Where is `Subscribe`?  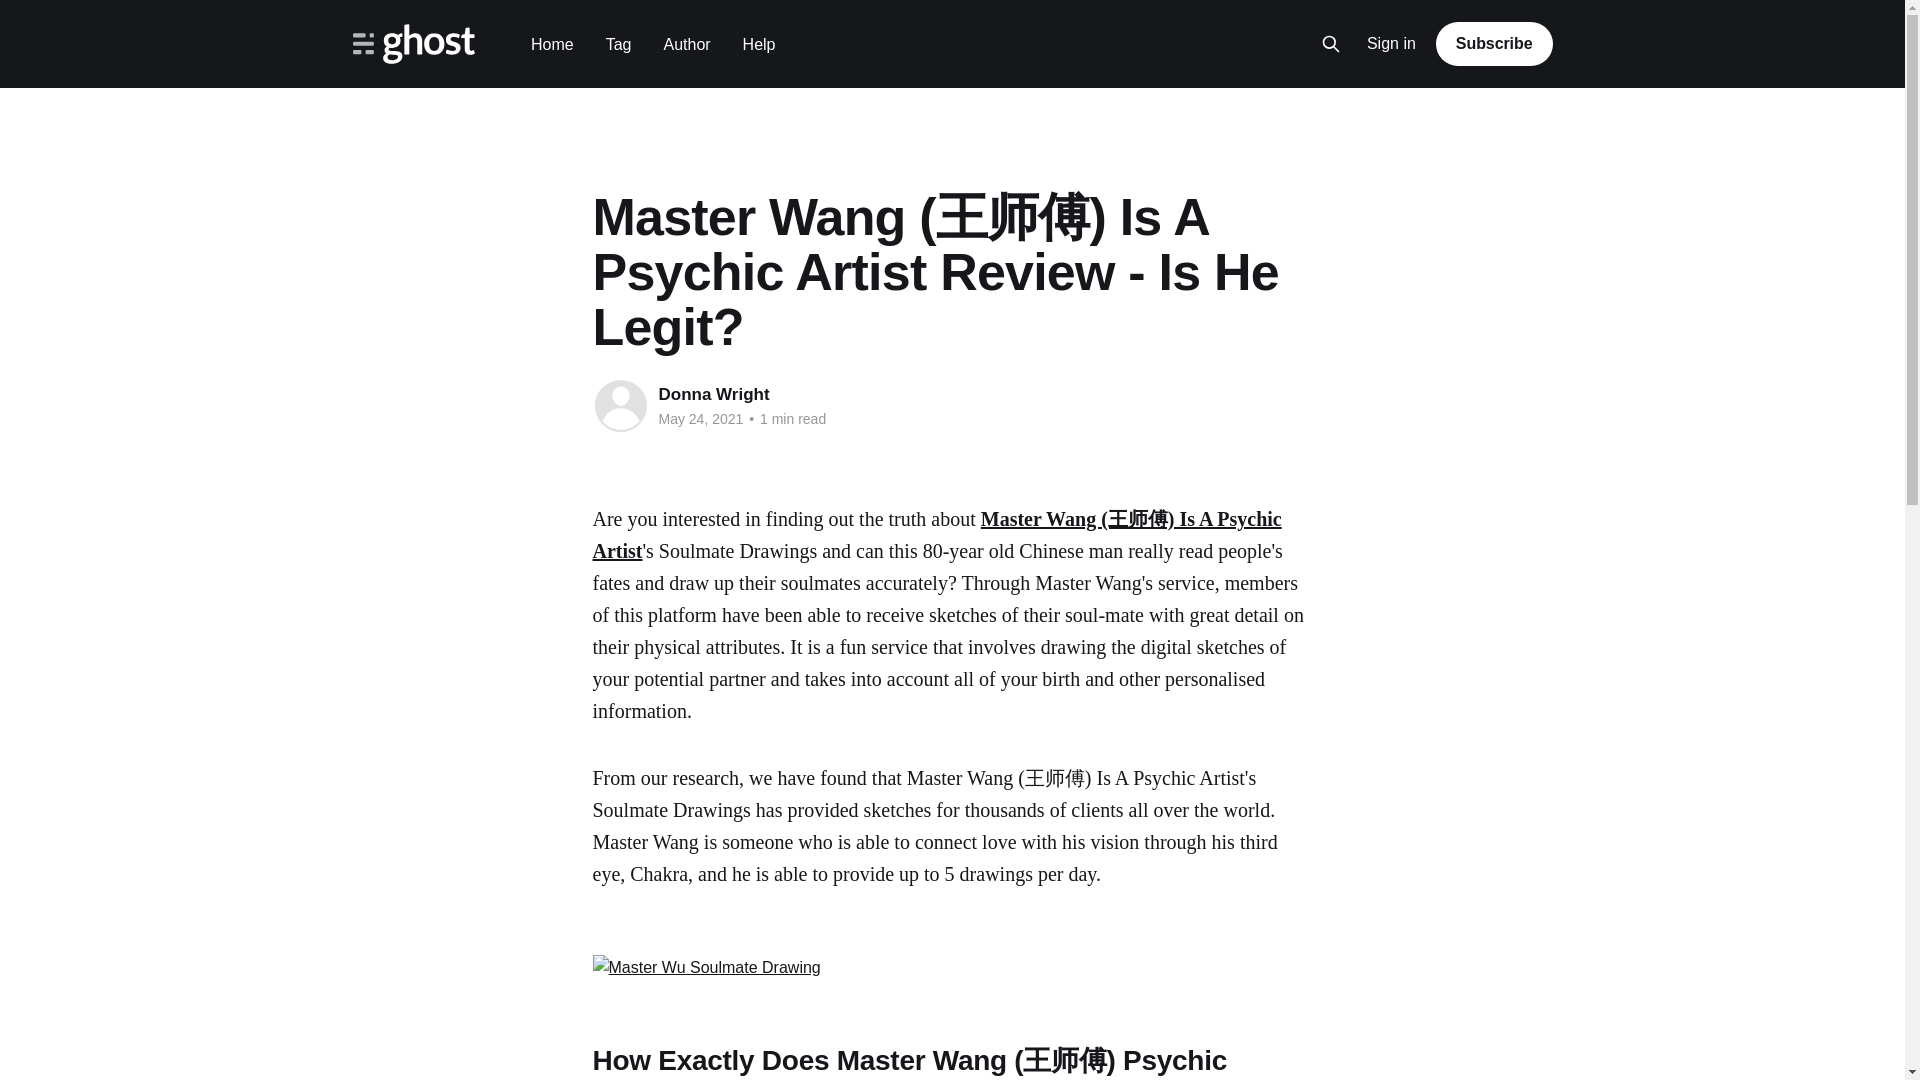 Subscribe is located at coordinates (1494, 43).